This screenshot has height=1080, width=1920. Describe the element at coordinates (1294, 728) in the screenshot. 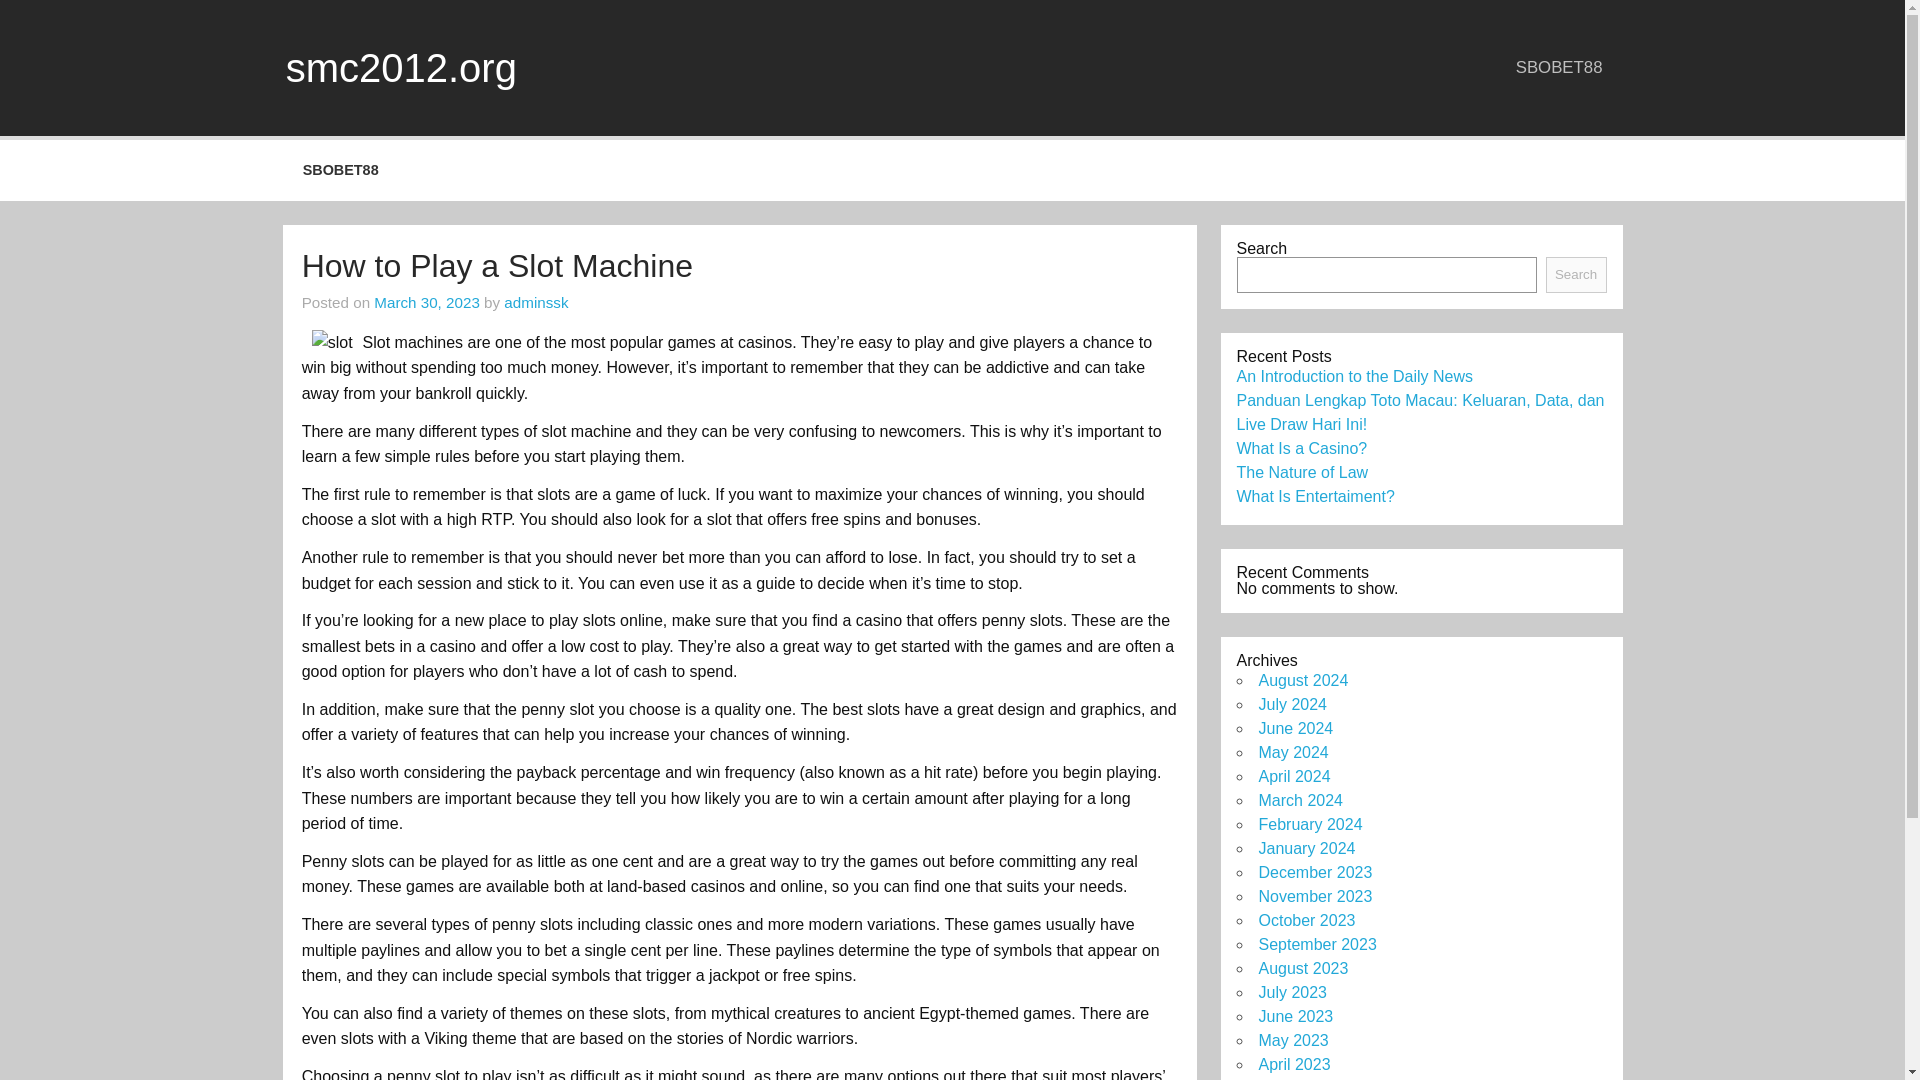

I see `June 2024` at that location.